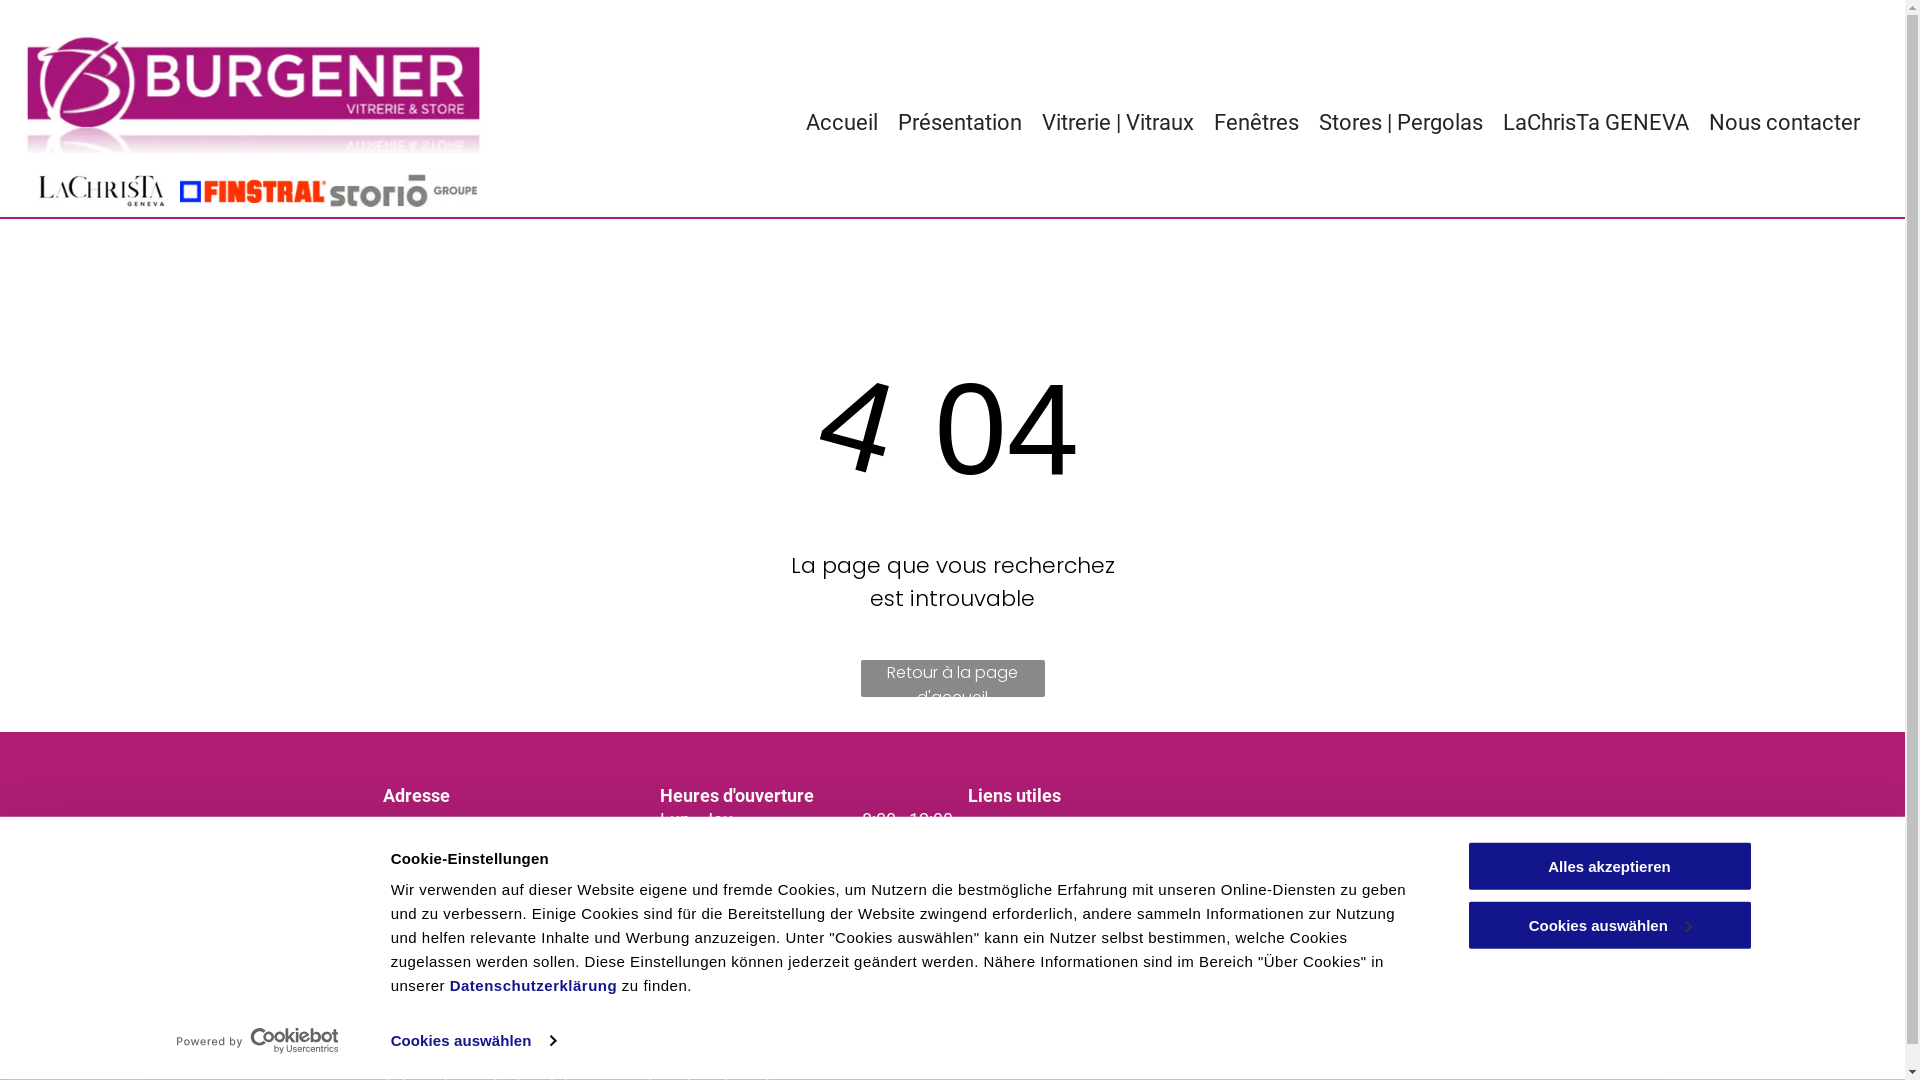  What do you see at coordinates (1596, 122) in the screenshot?
I see `LaChrisTa GENEVA` at bounding box center [1596, 122].